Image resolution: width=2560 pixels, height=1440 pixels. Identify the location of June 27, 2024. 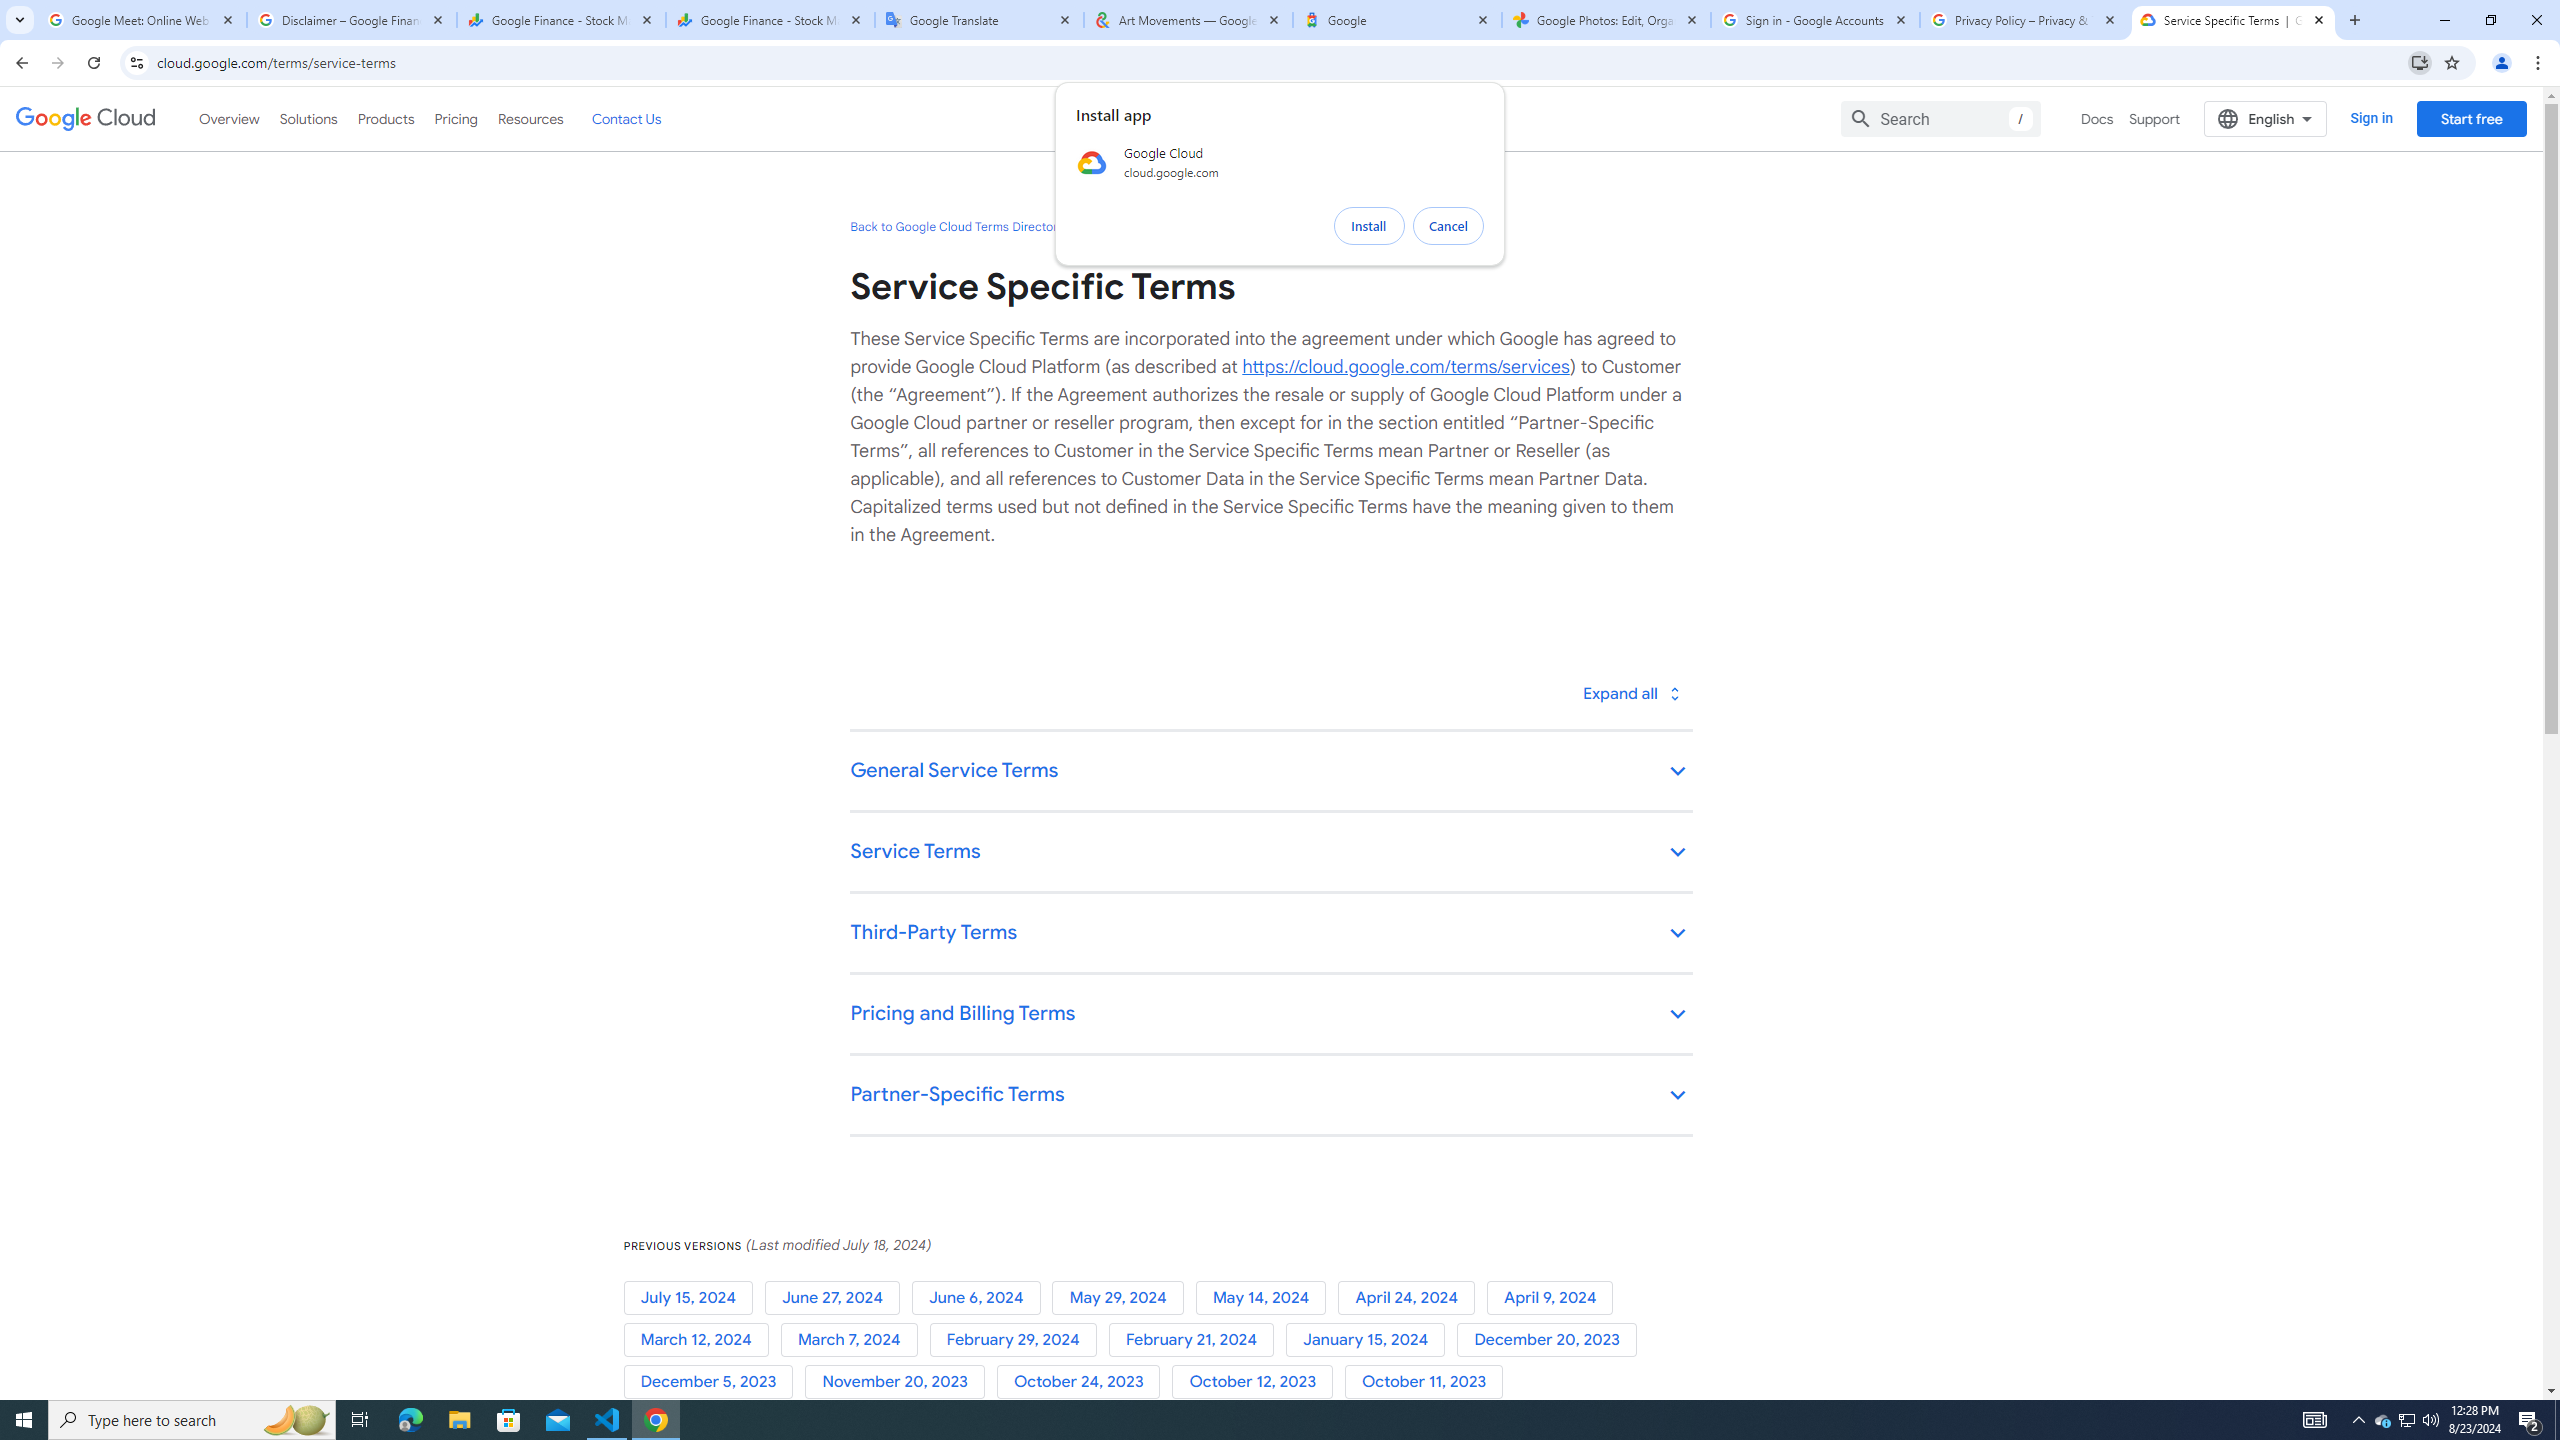
(836, 1298).